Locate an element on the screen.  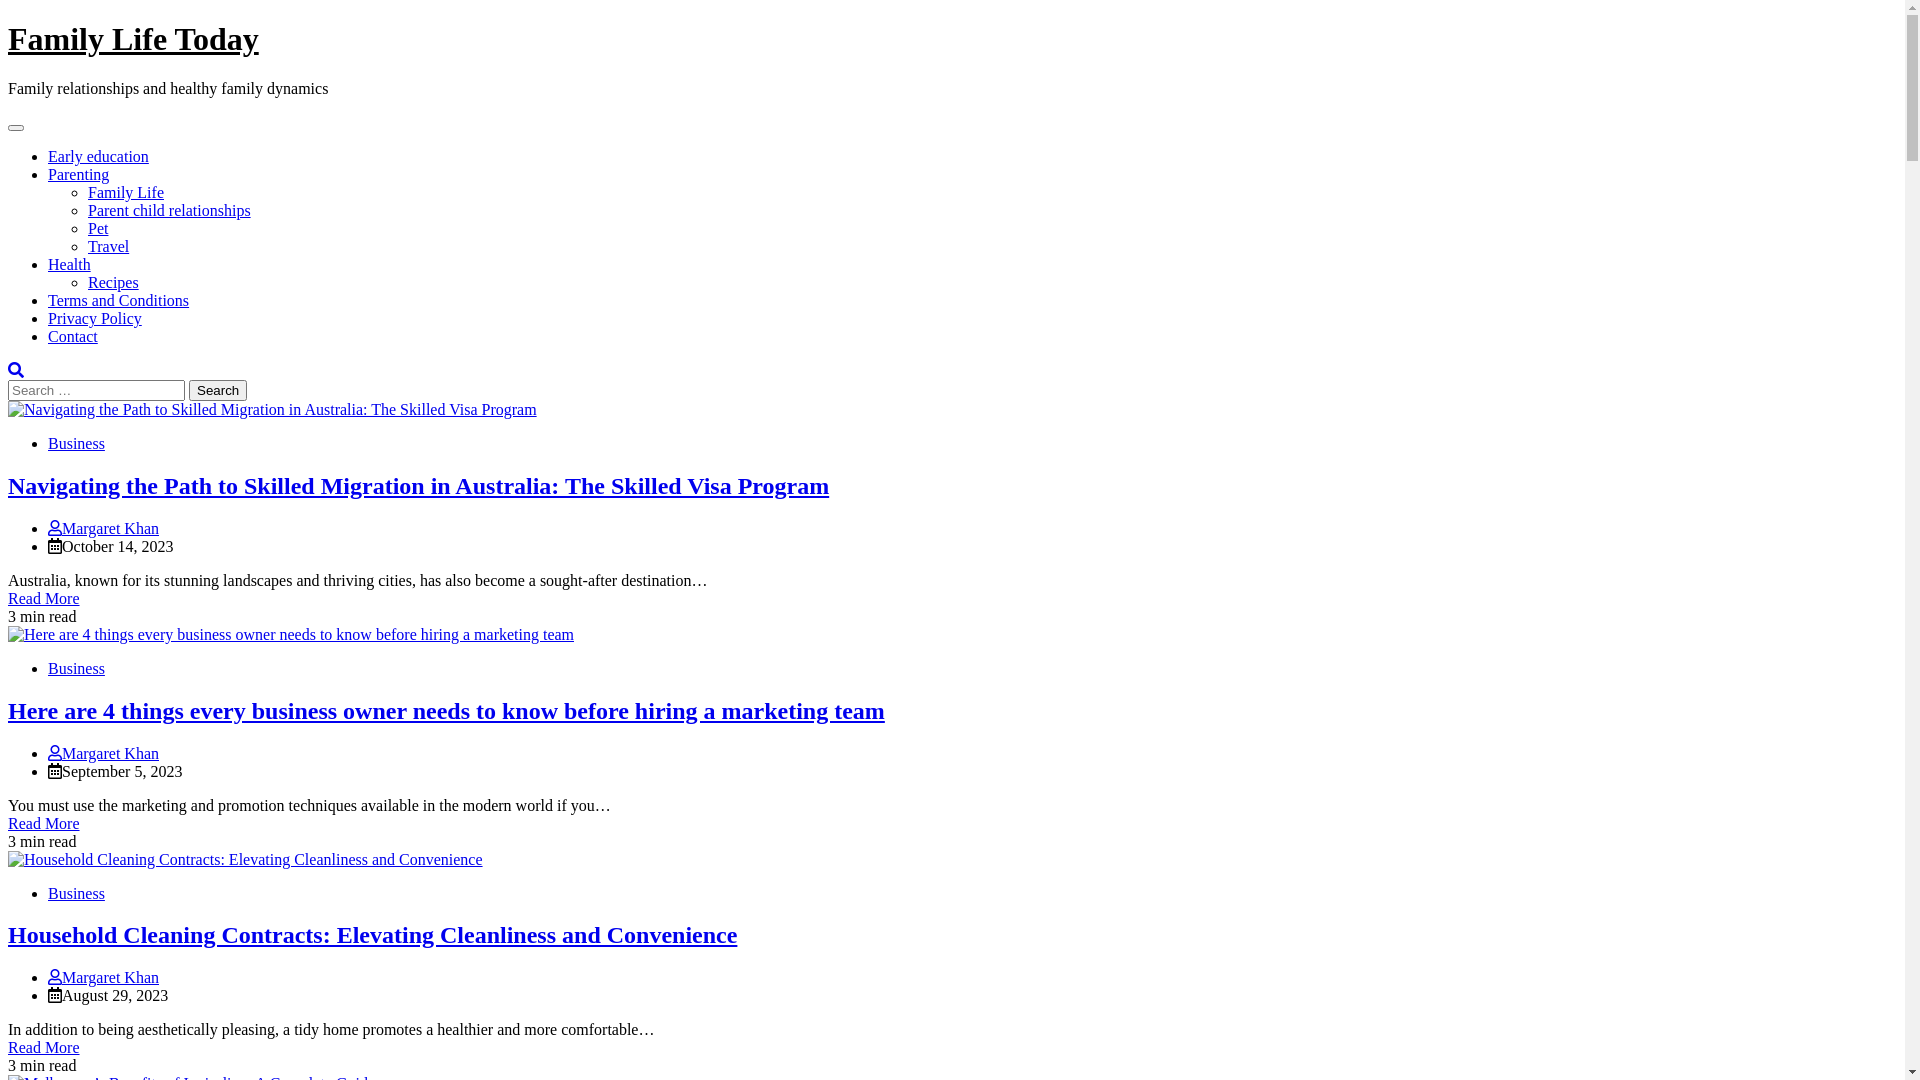
Terms and Conditions is located at coordinates (118, 300).